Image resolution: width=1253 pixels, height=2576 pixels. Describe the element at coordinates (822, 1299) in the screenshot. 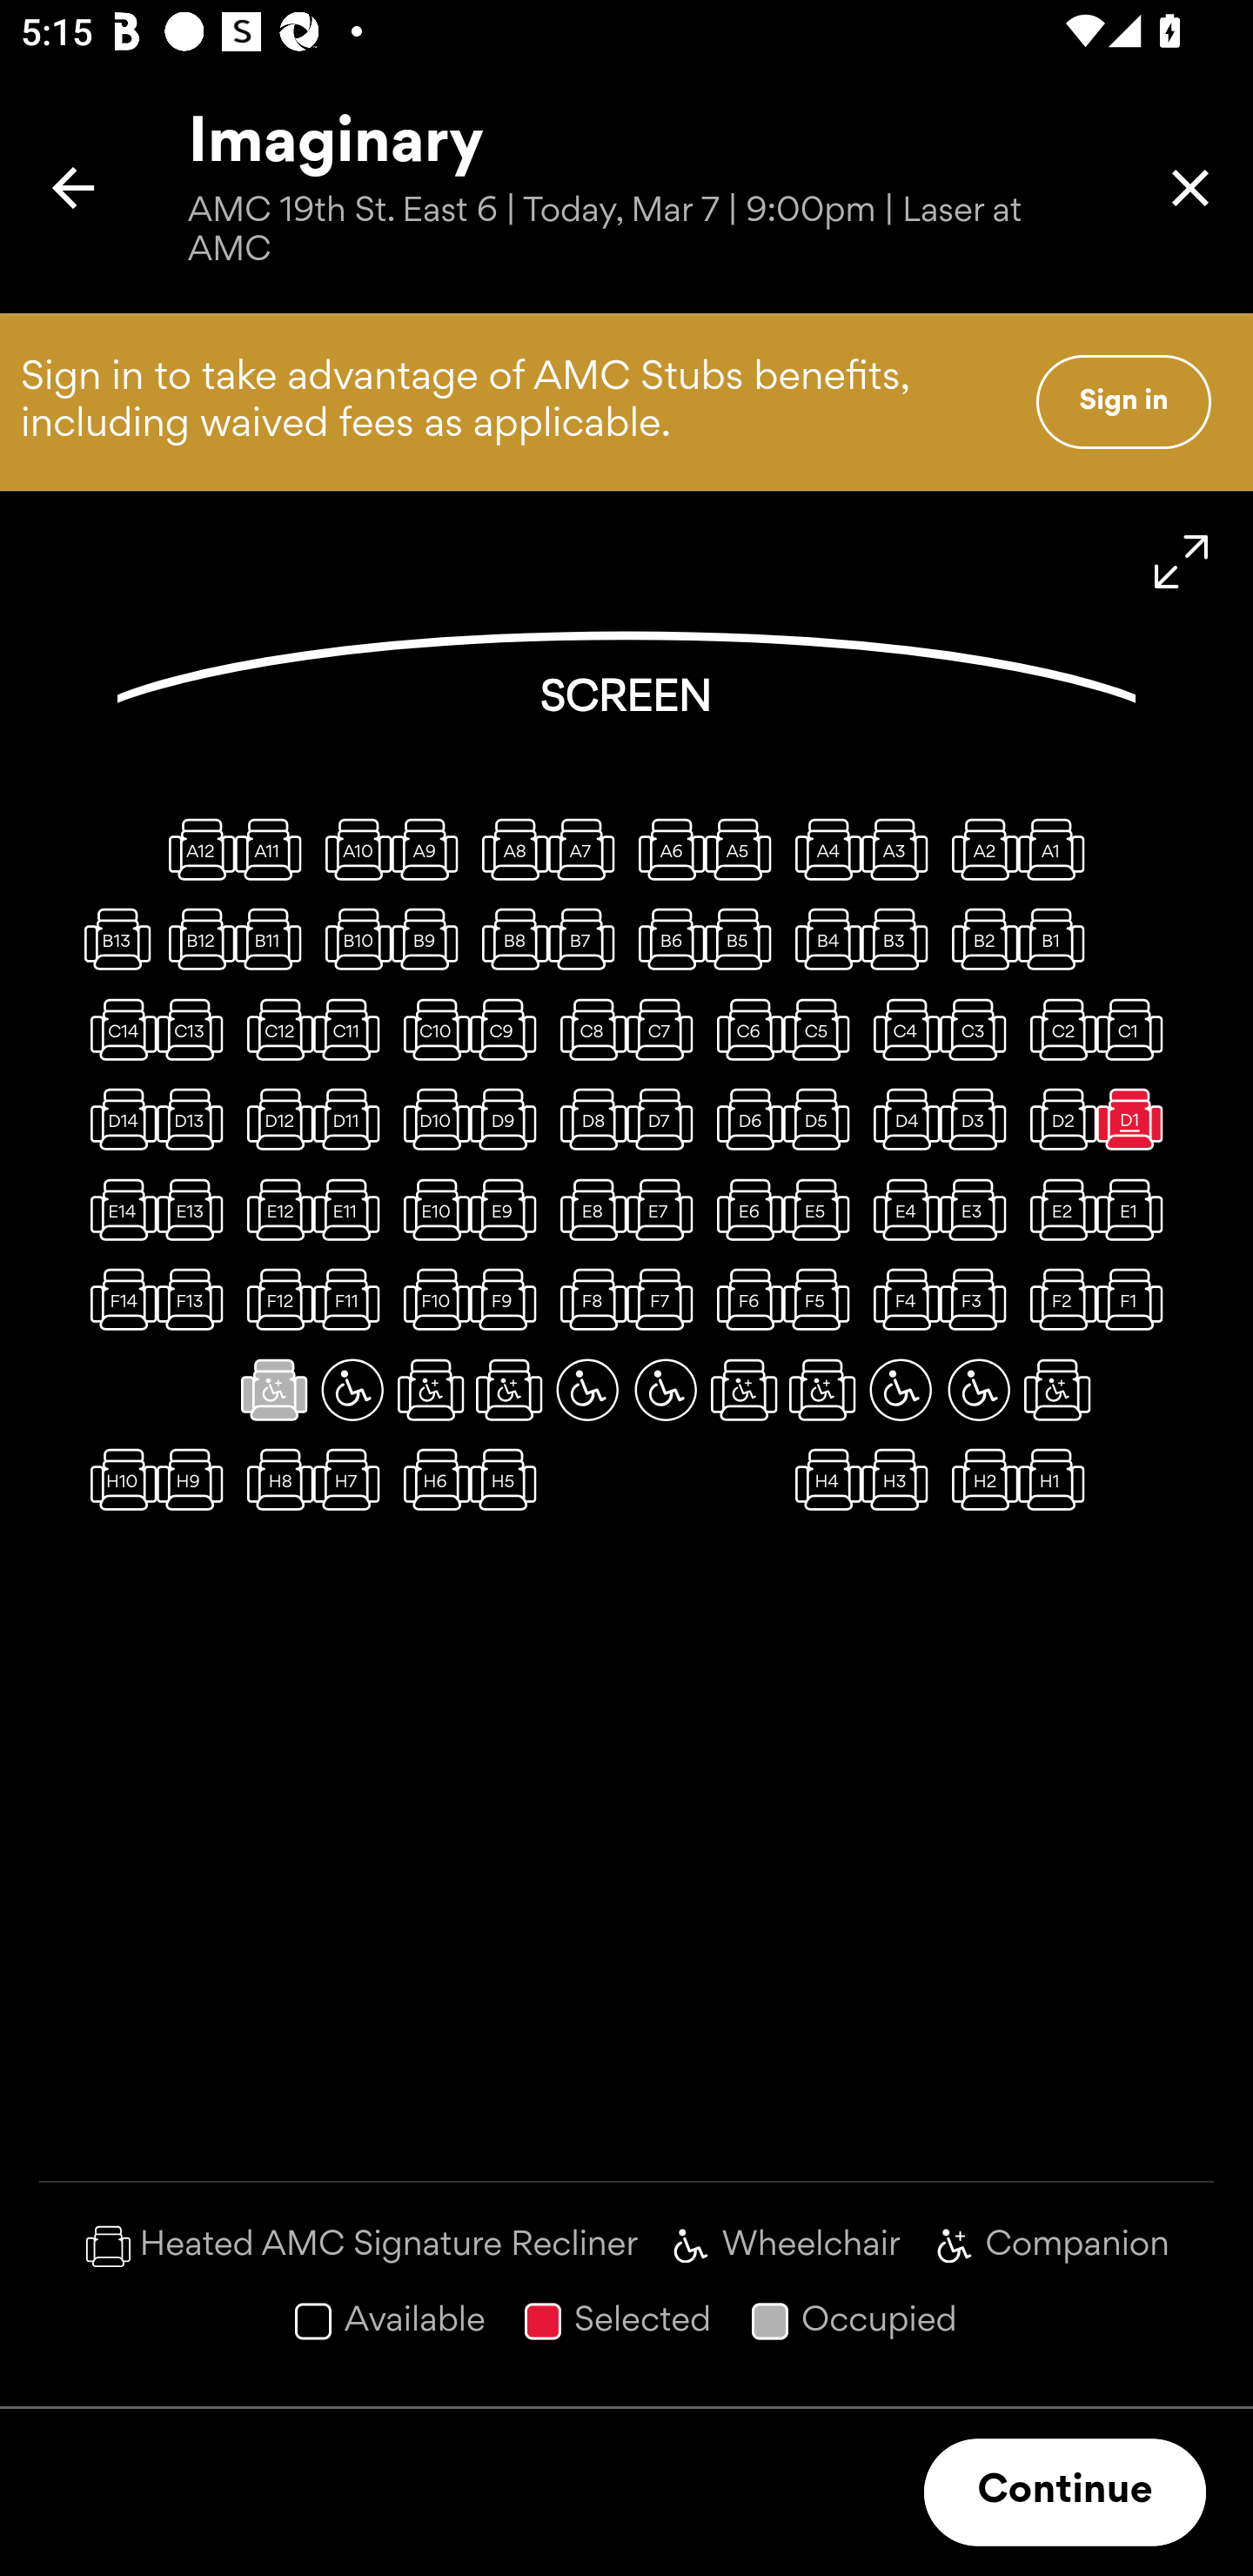

I see `F5, Regular seat, available` at that location.